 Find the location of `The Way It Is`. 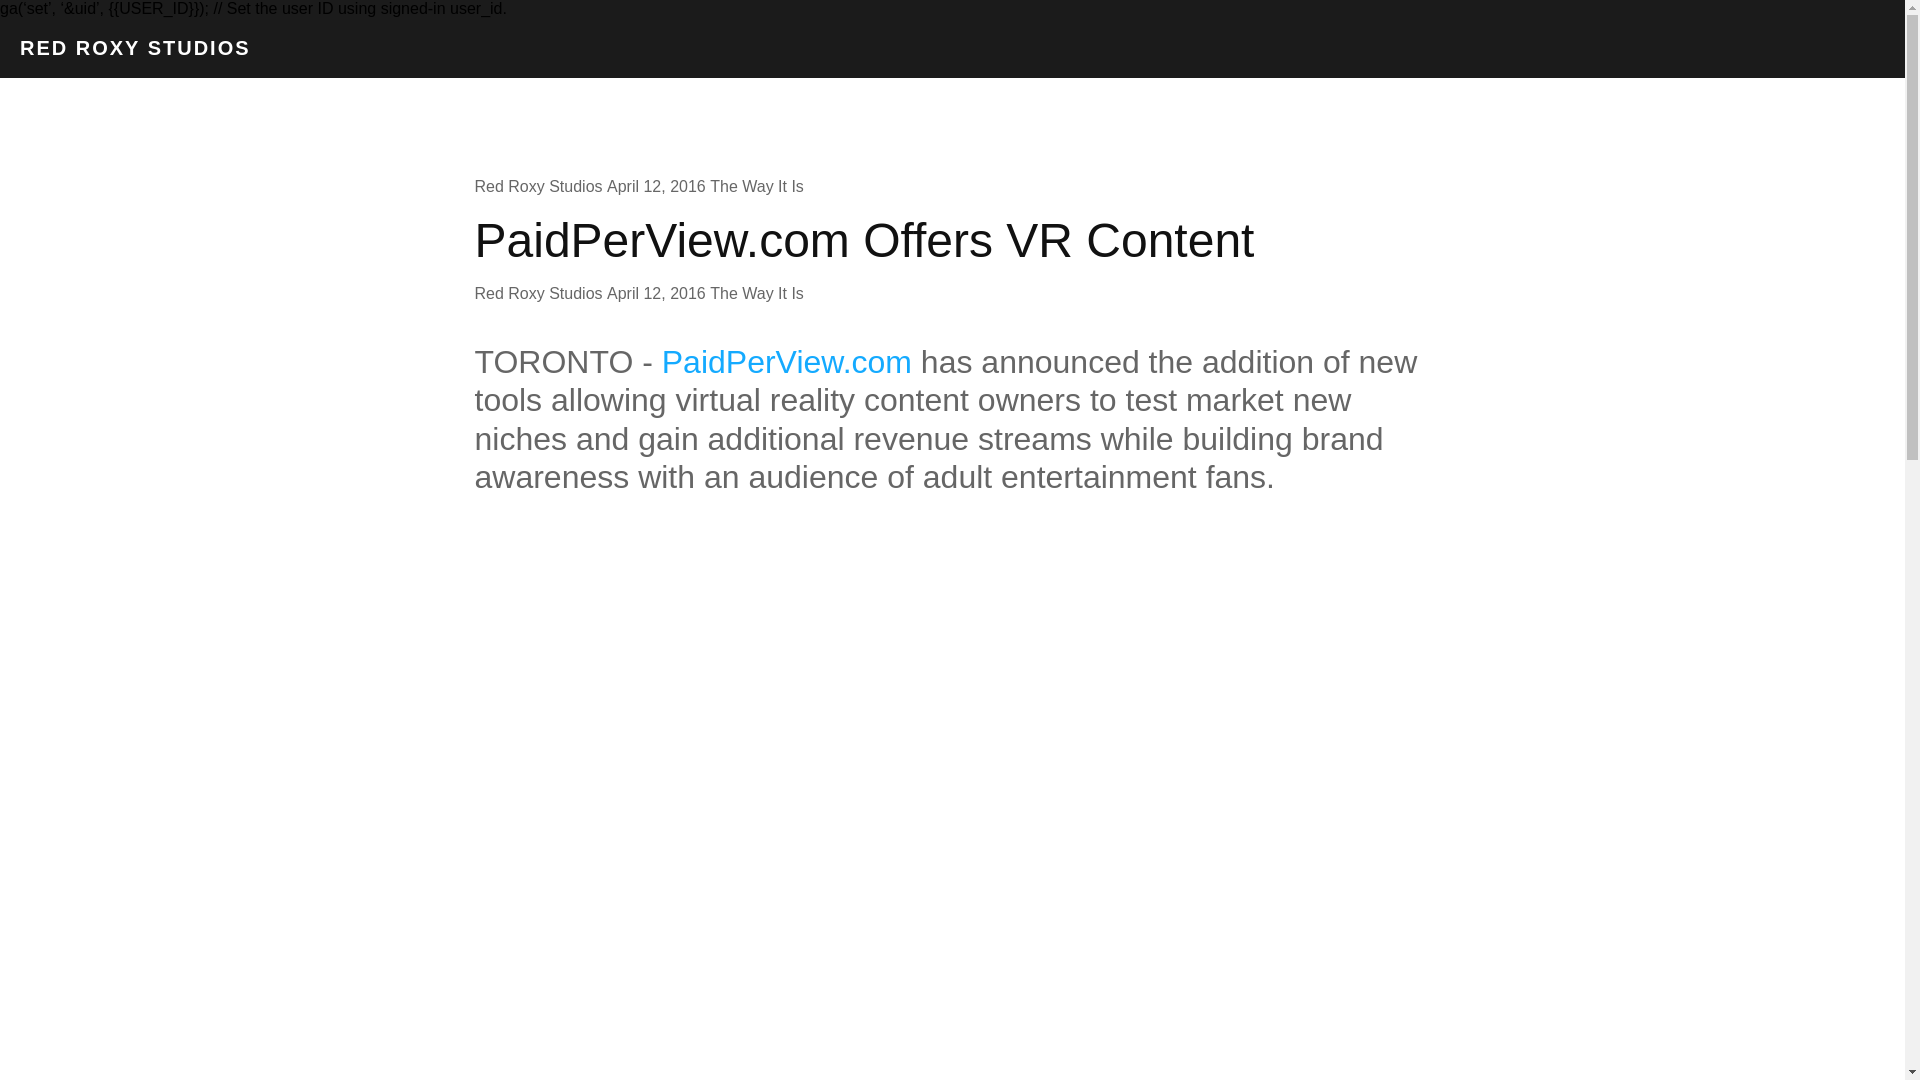

The Way It Is is located at coordinates (757, 294).